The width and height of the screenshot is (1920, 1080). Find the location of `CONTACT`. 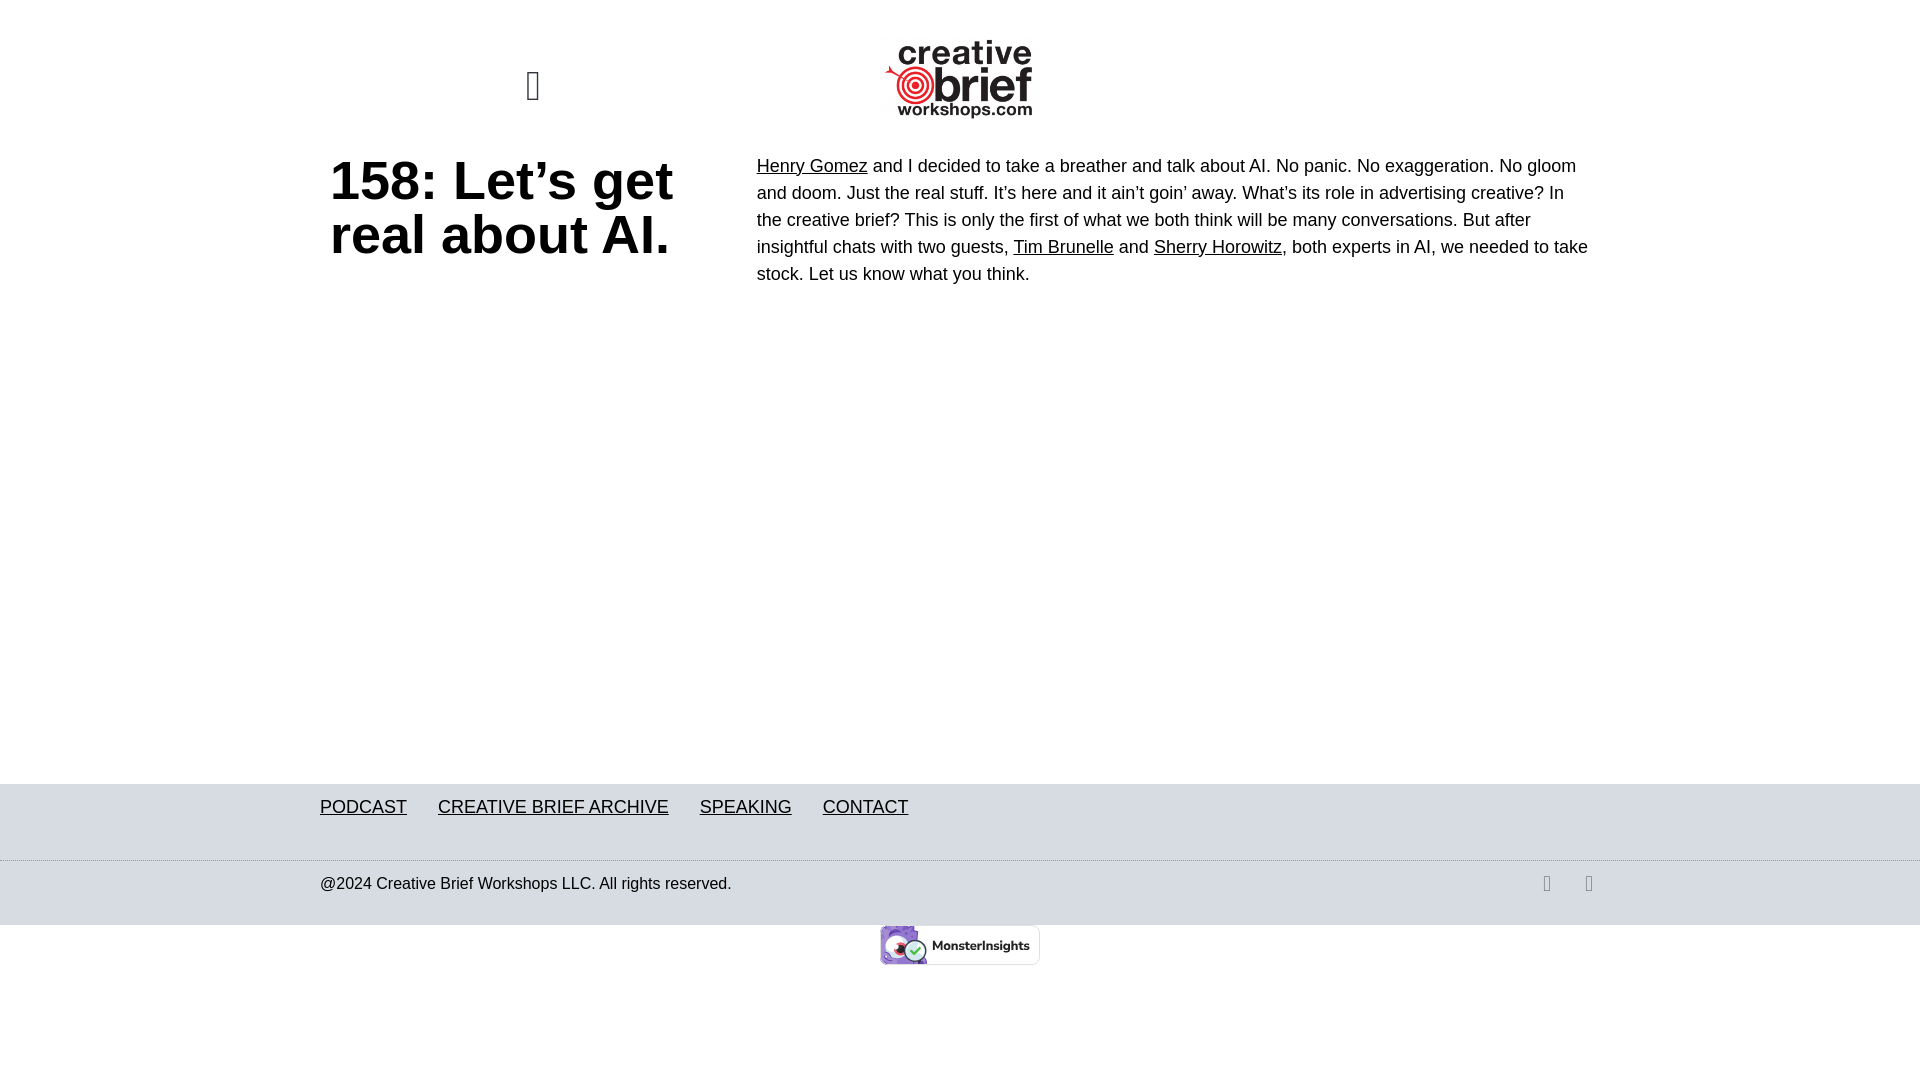

CONTACT is located at coordinates (866, 807).